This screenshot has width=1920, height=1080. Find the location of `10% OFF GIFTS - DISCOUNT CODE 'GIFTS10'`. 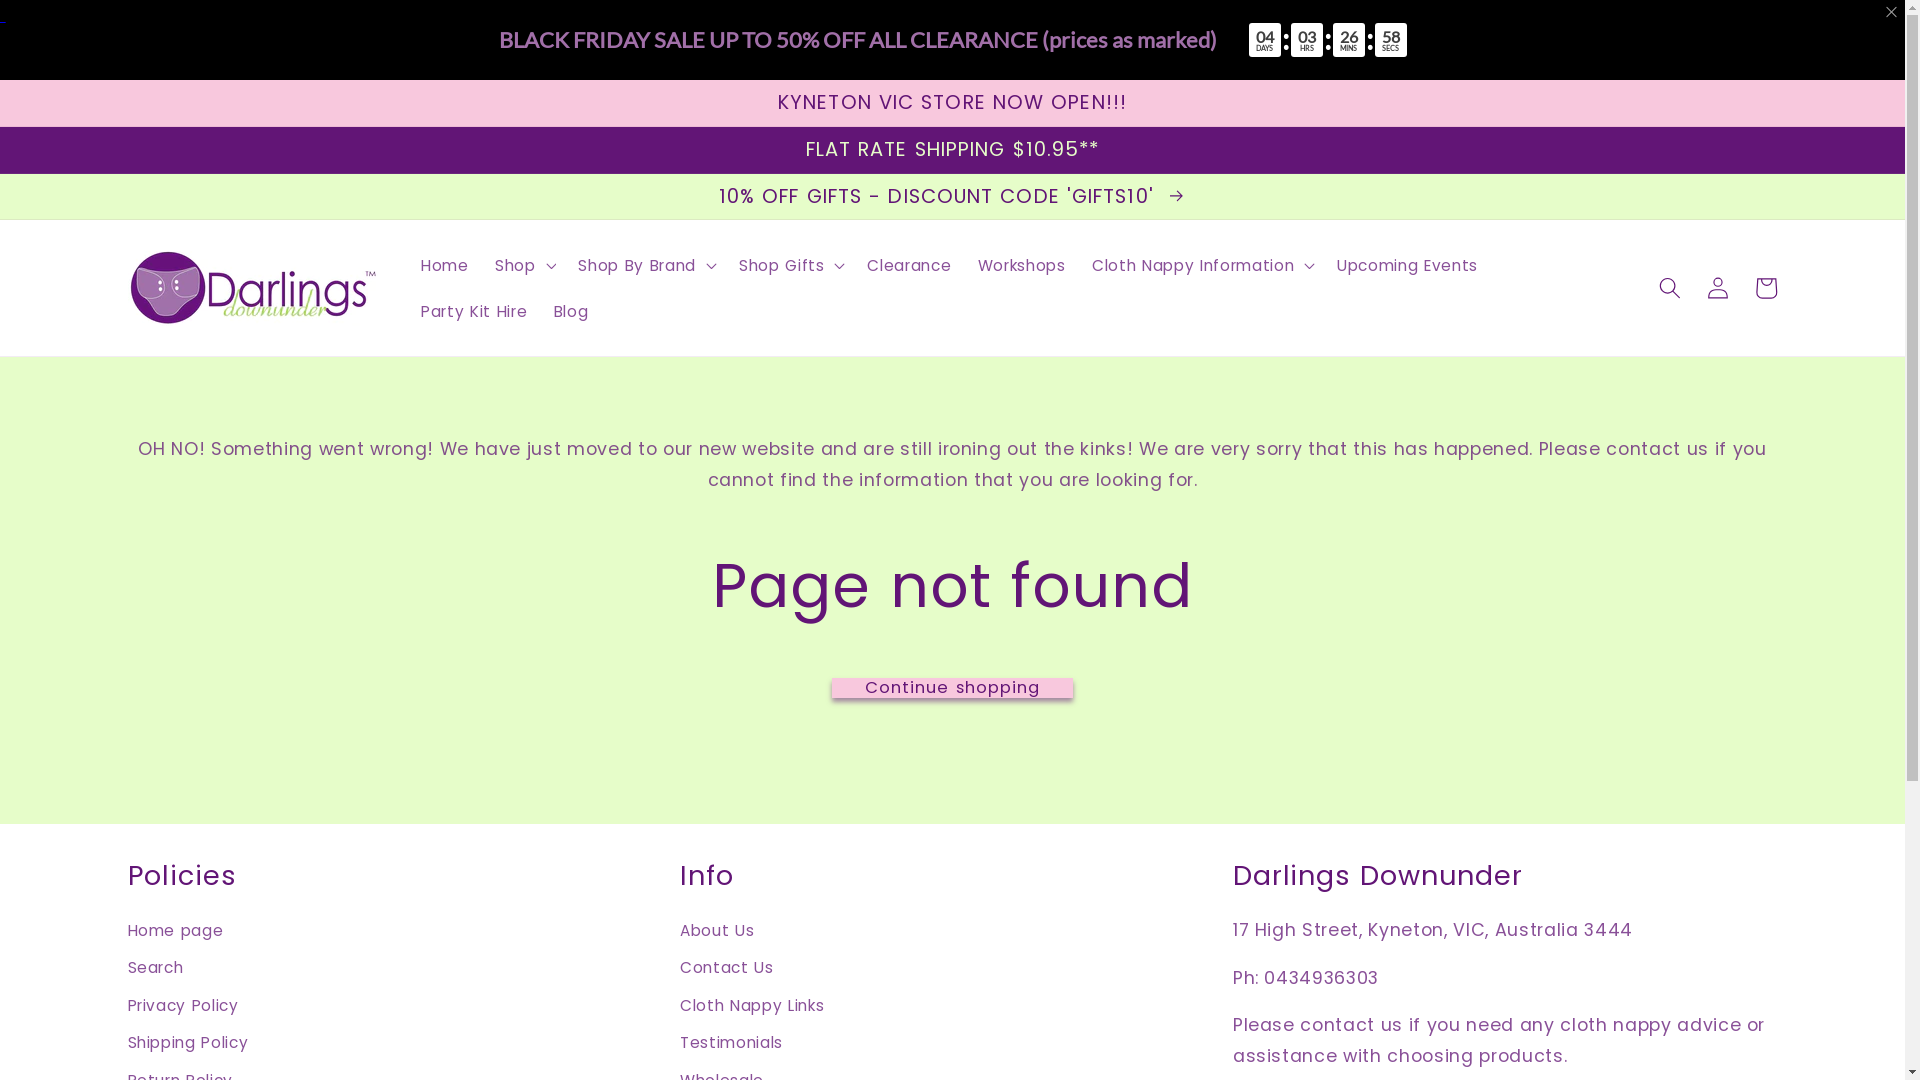

10% OFF GIFTS - DISCOUNT CODE 'GIFTS10' is located at coordinates (952, 197).